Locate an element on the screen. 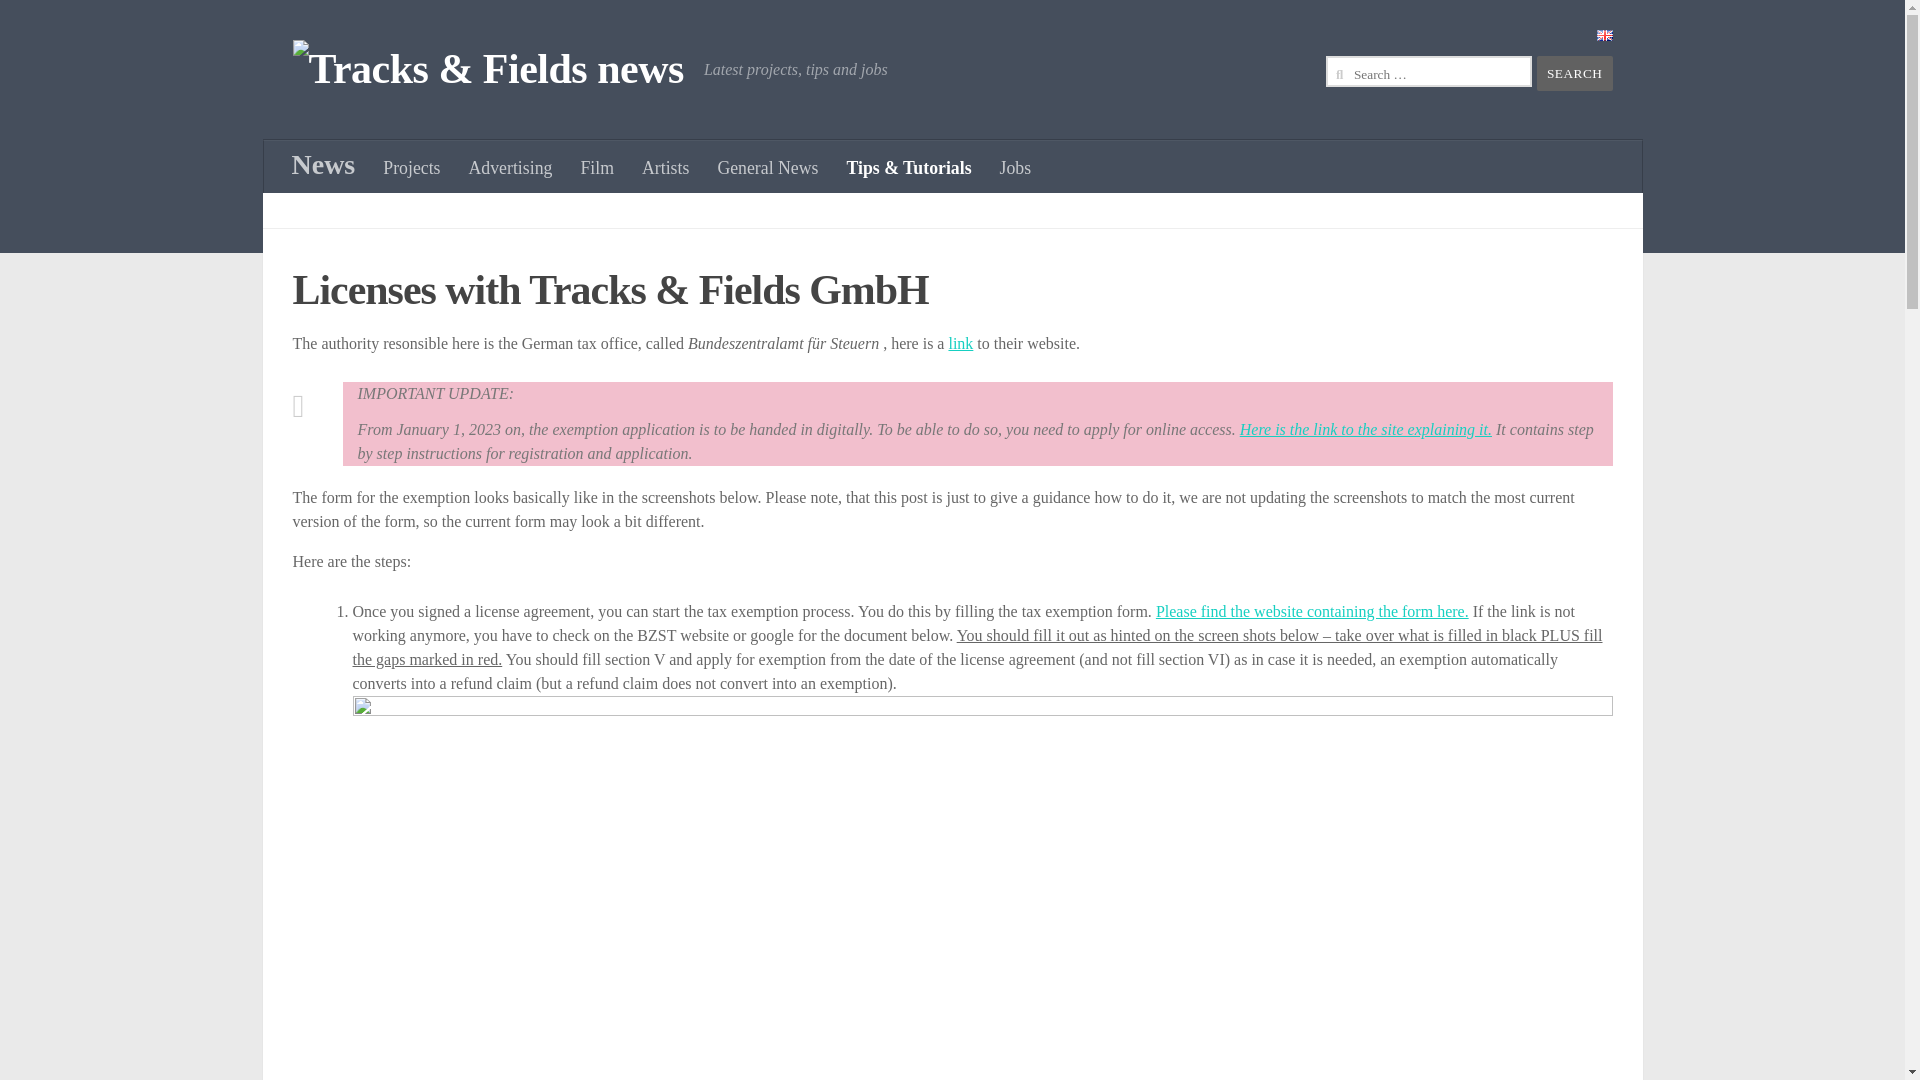 This screenshot has width=1920, height=1080. General News is located at coordinates (766, 168).